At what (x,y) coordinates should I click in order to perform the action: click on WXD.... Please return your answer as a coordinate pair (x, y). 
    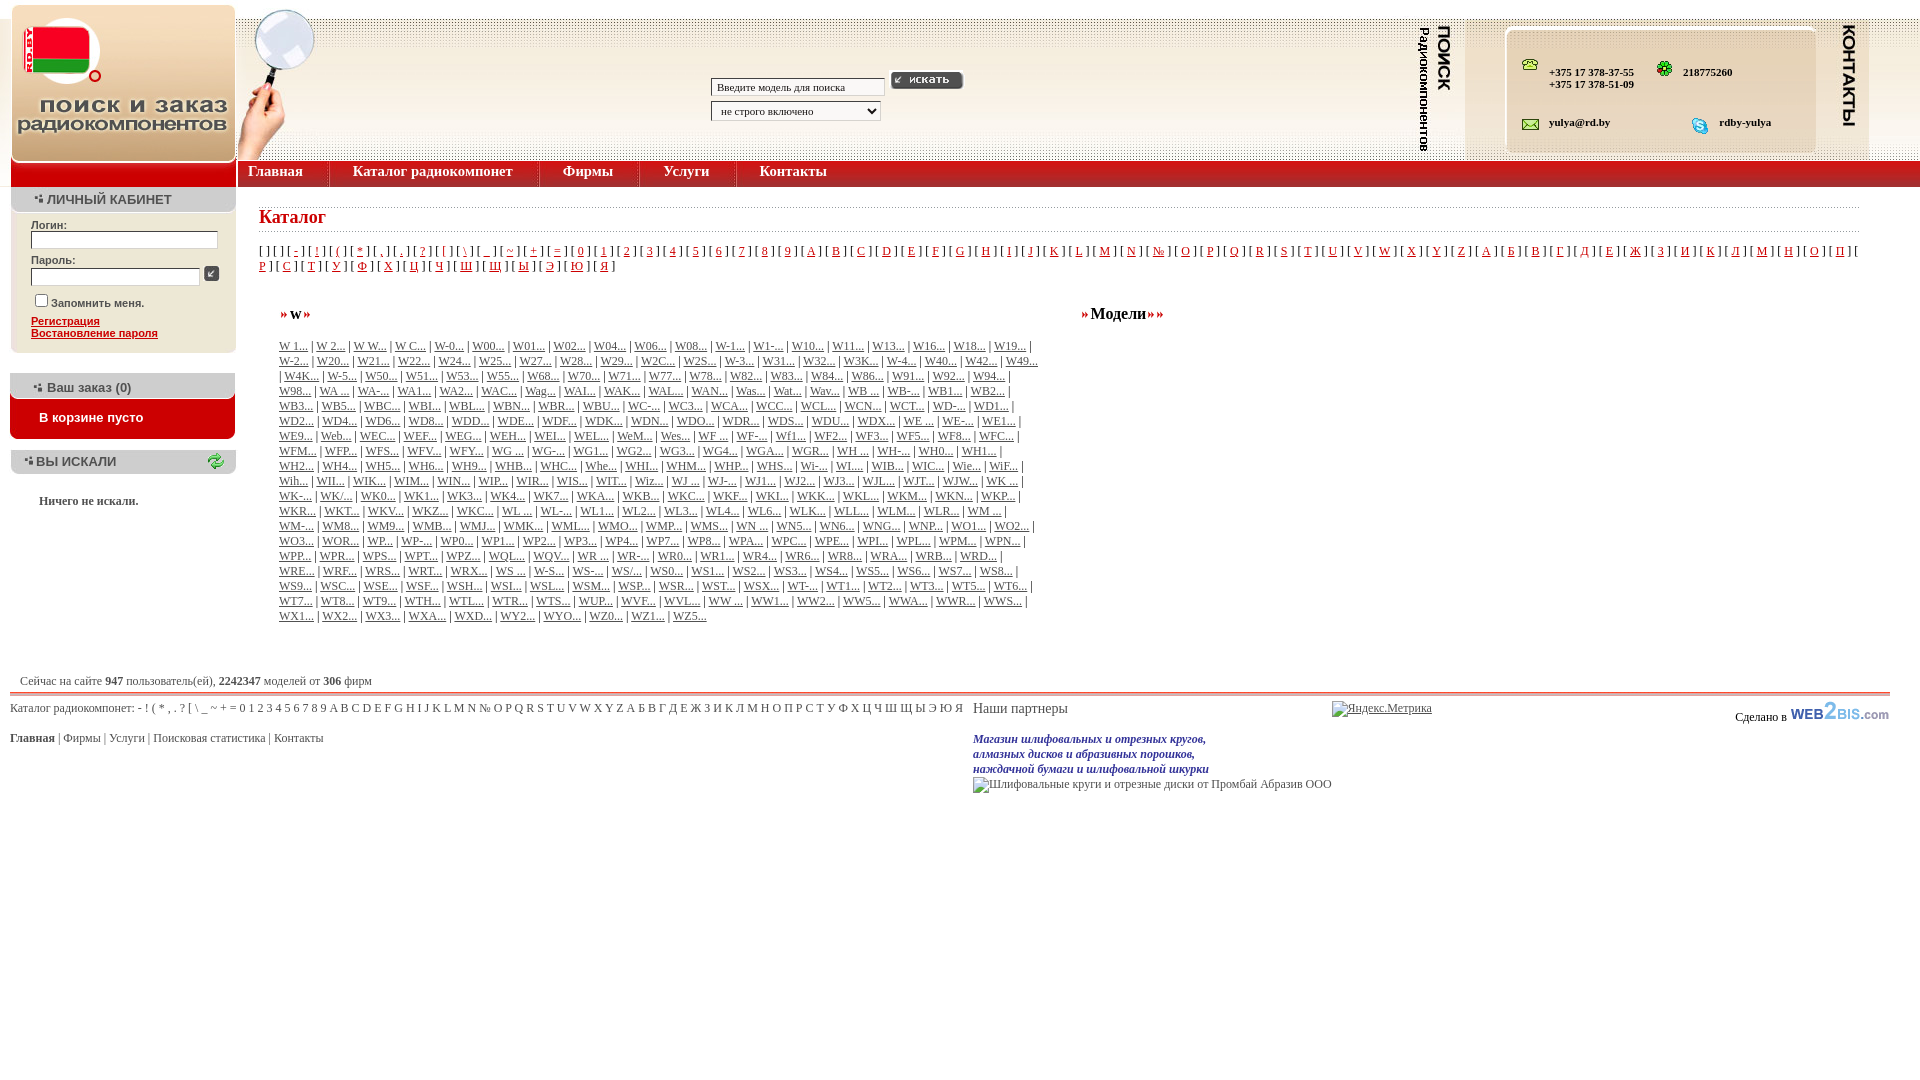
    Looking at the image, I should click on (472, 616).